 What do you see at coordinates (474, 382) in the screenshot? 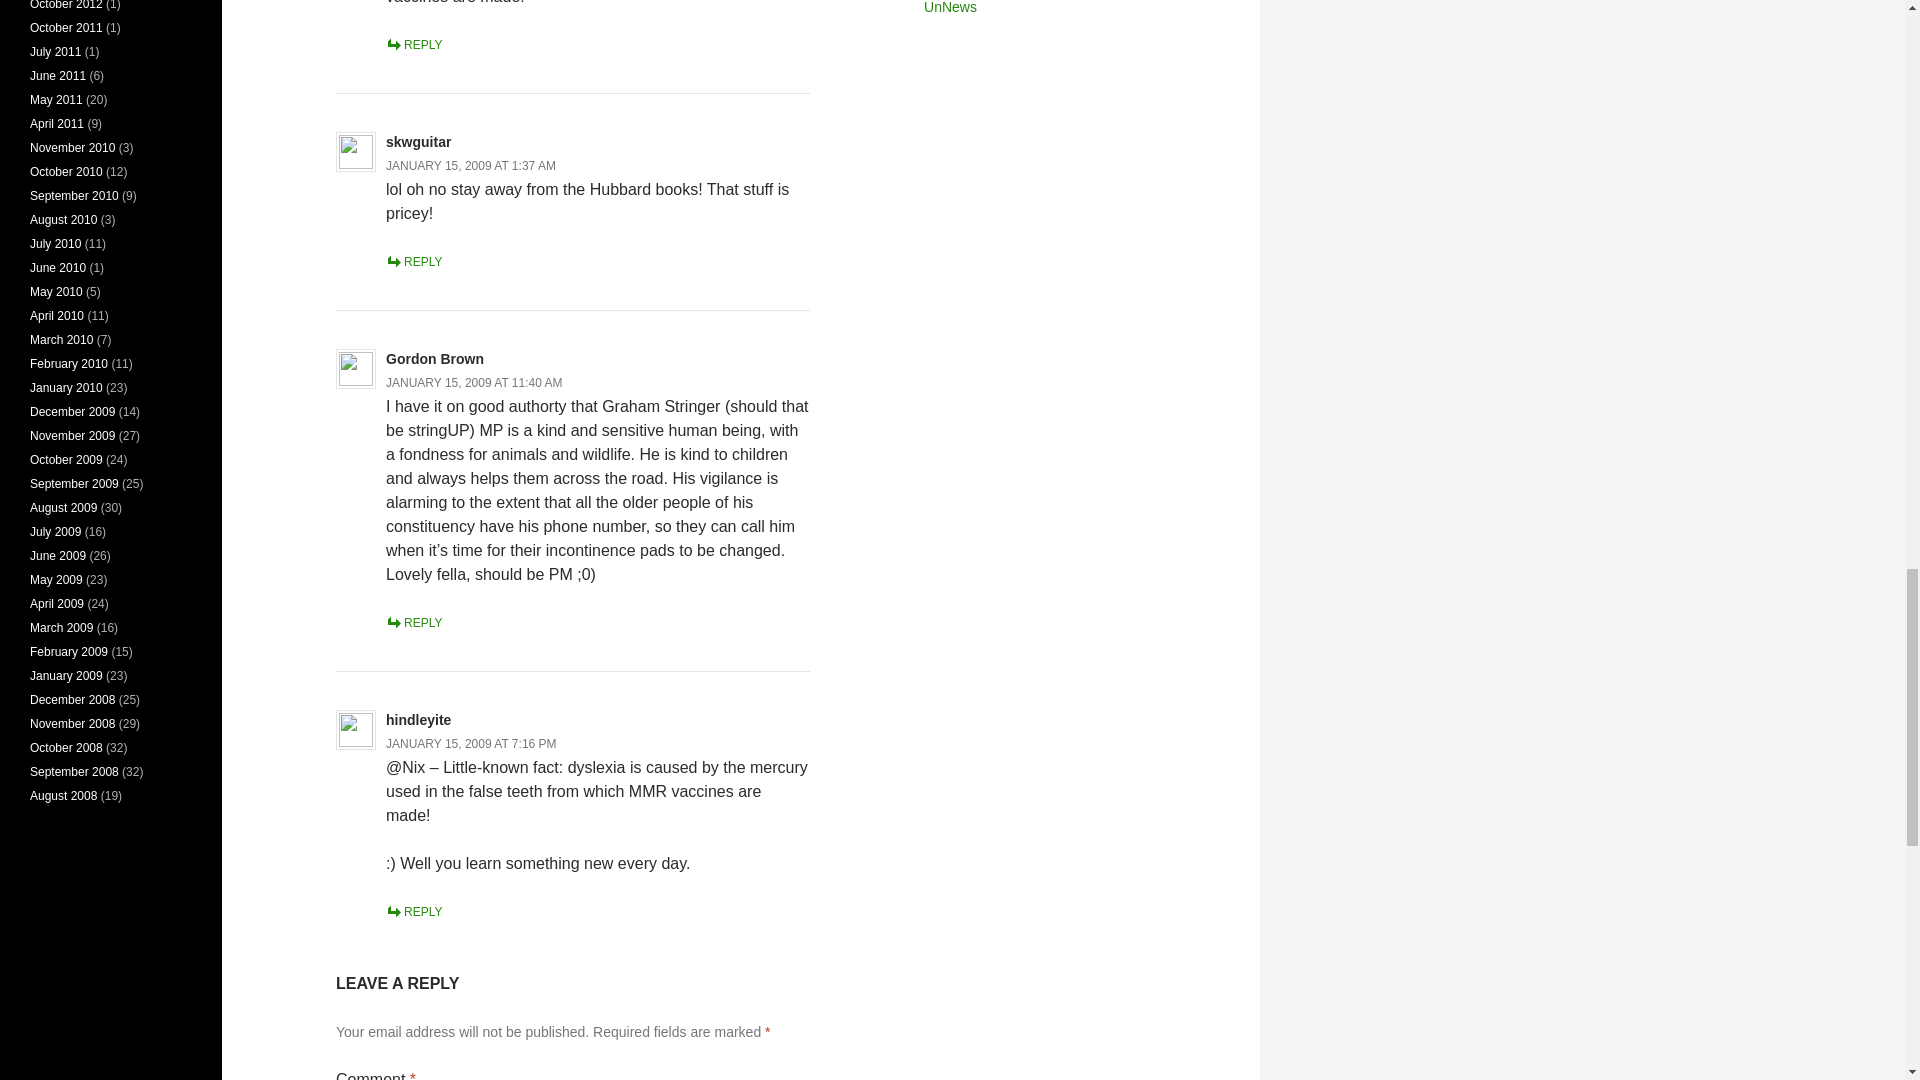
I see `JANUARY 15, 2009 AT 11:40 AM` at bounding box center [474, 382].